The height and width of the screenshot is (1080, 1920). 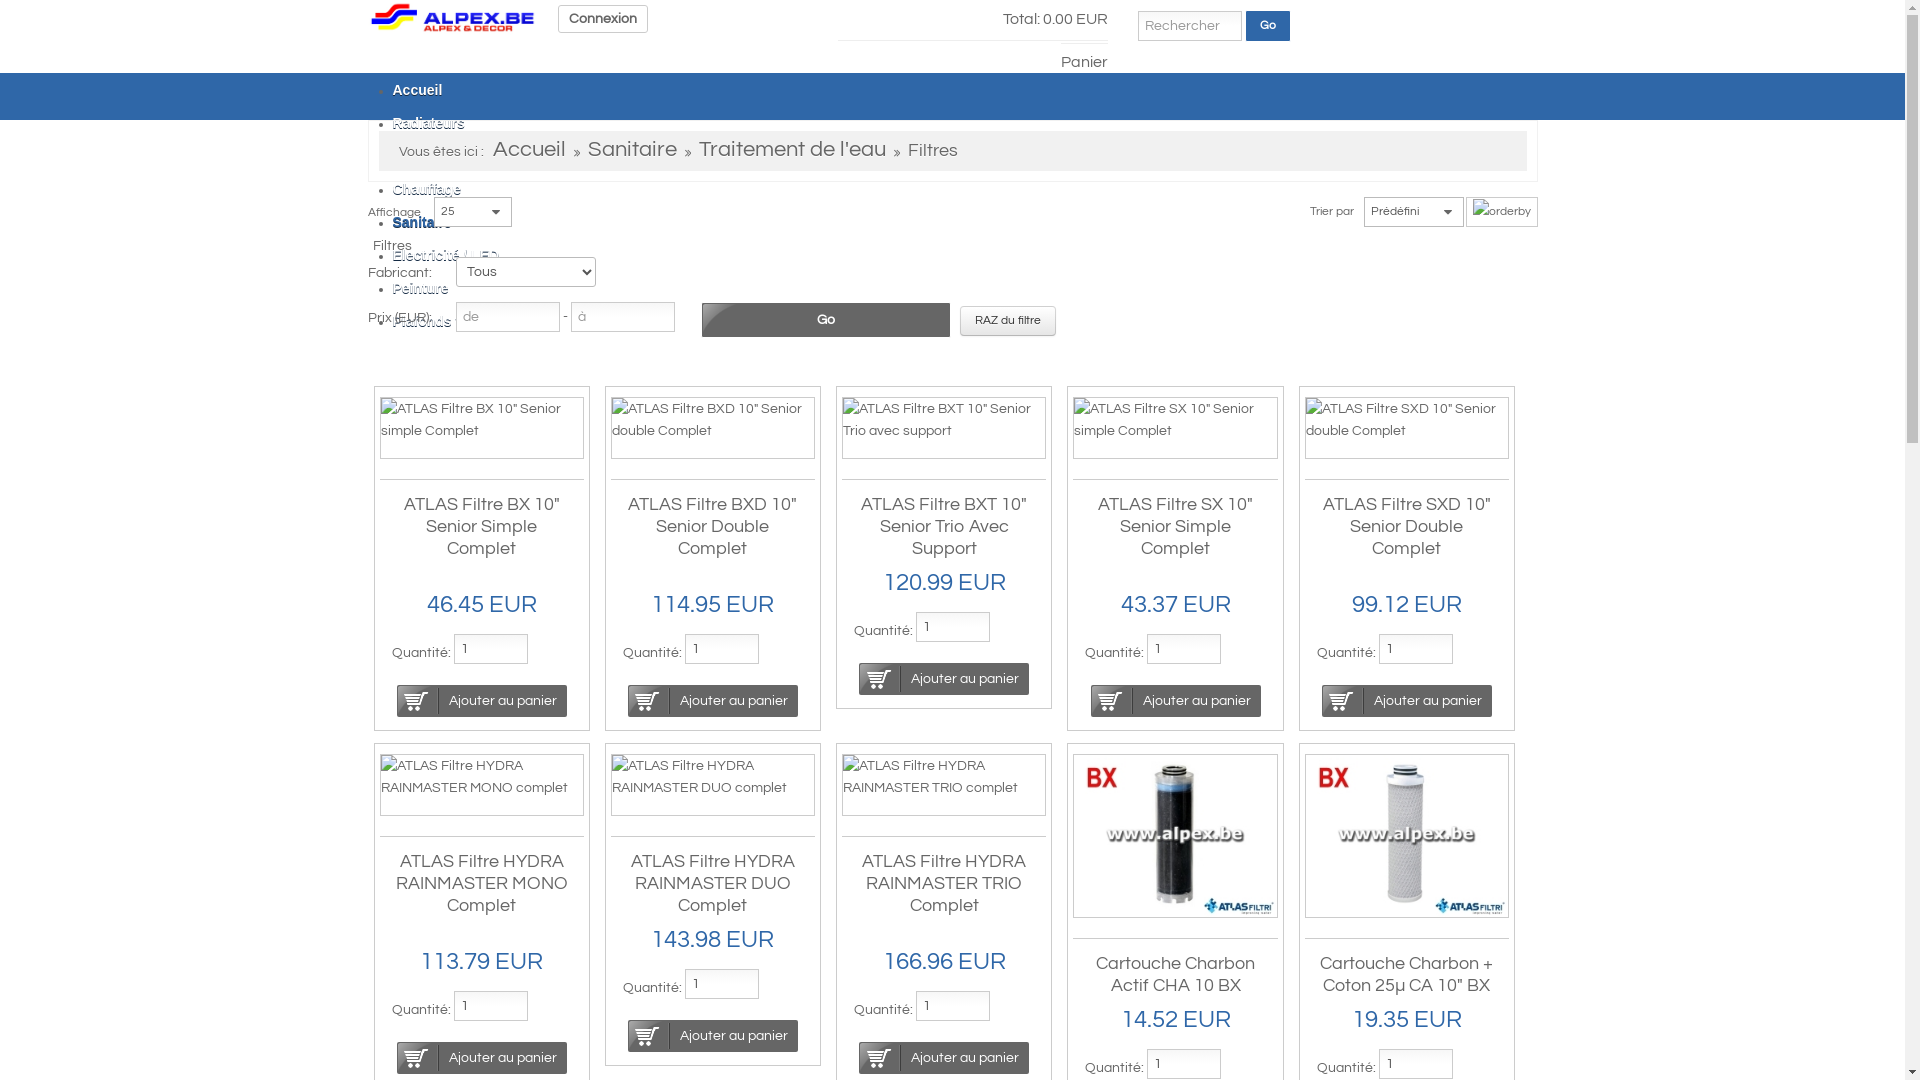 I want to click on ATLAS Filtre BXD 10" Senior Double Complet, so click(x=712, y=526).